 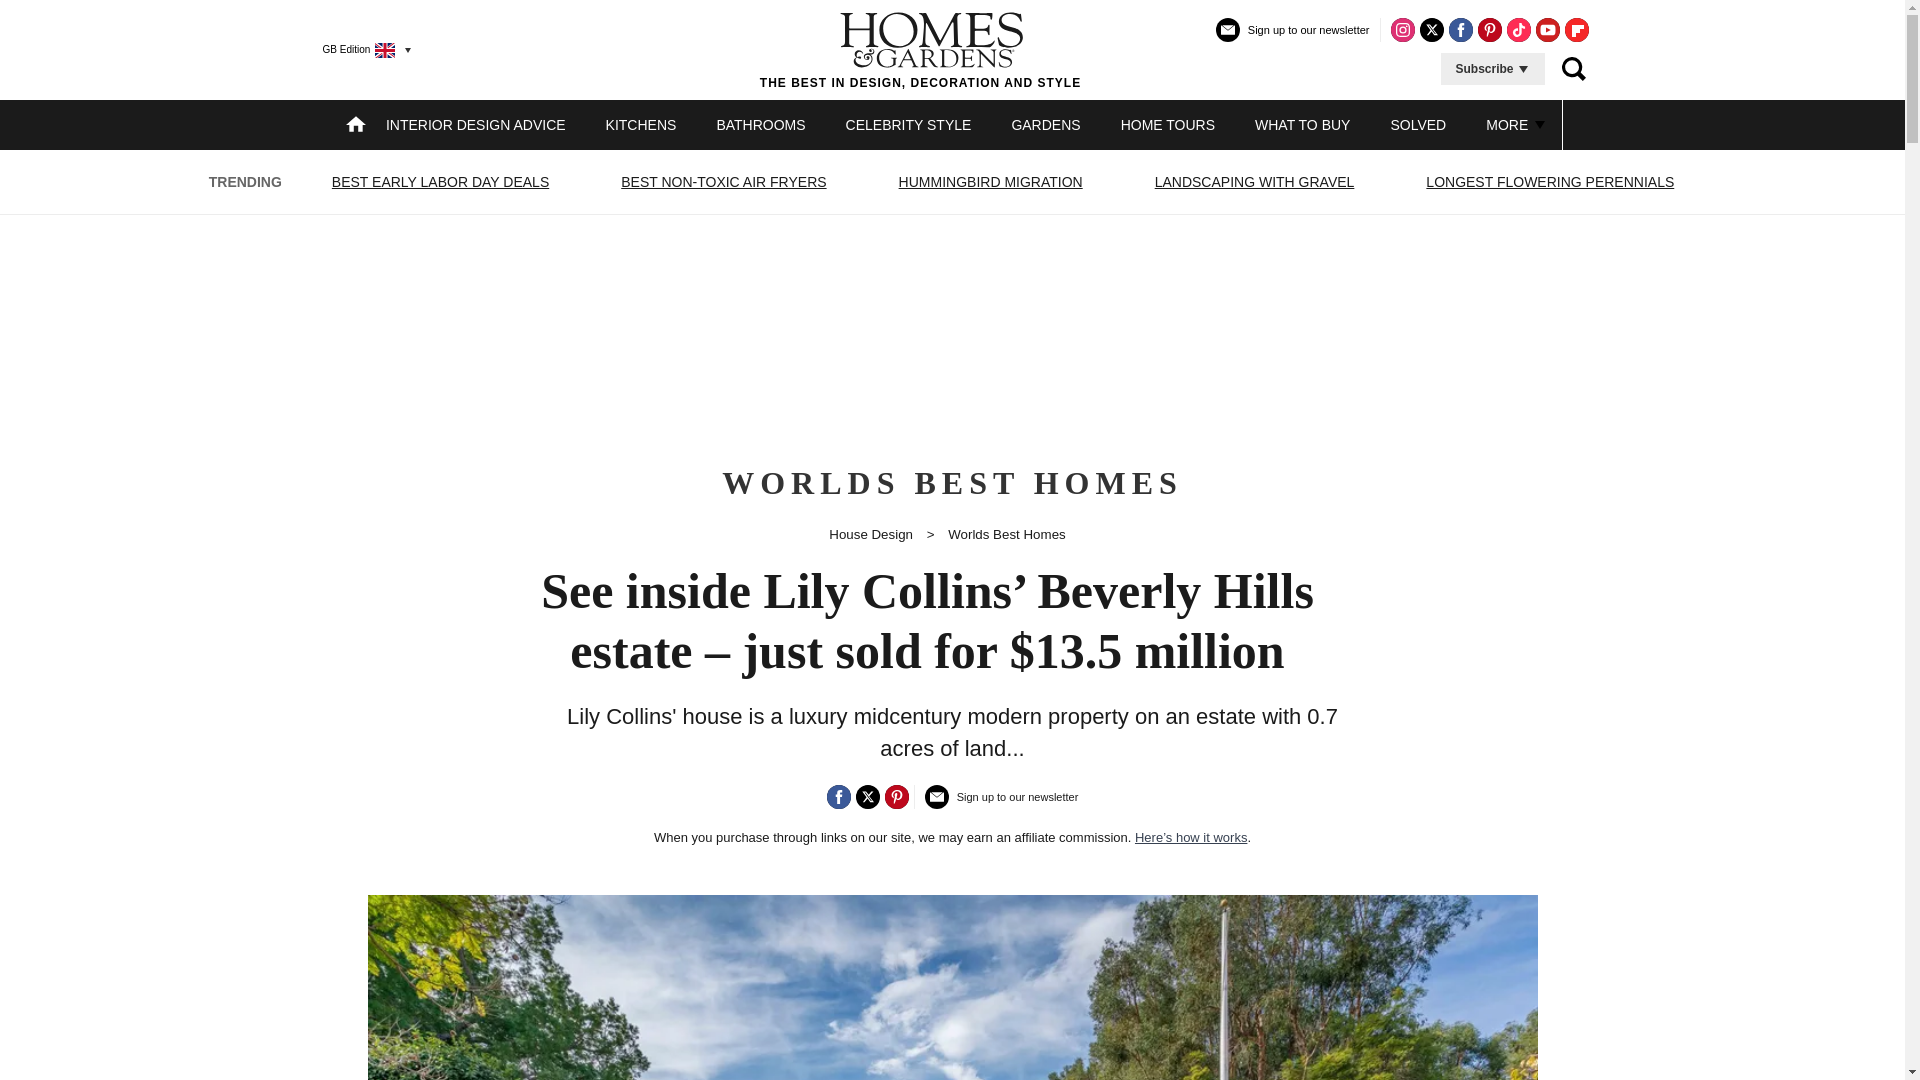 What do you see at coordinates (760, 124) in the screenshot?
I see `BATHROOMS` at bounding box center [760, 124].